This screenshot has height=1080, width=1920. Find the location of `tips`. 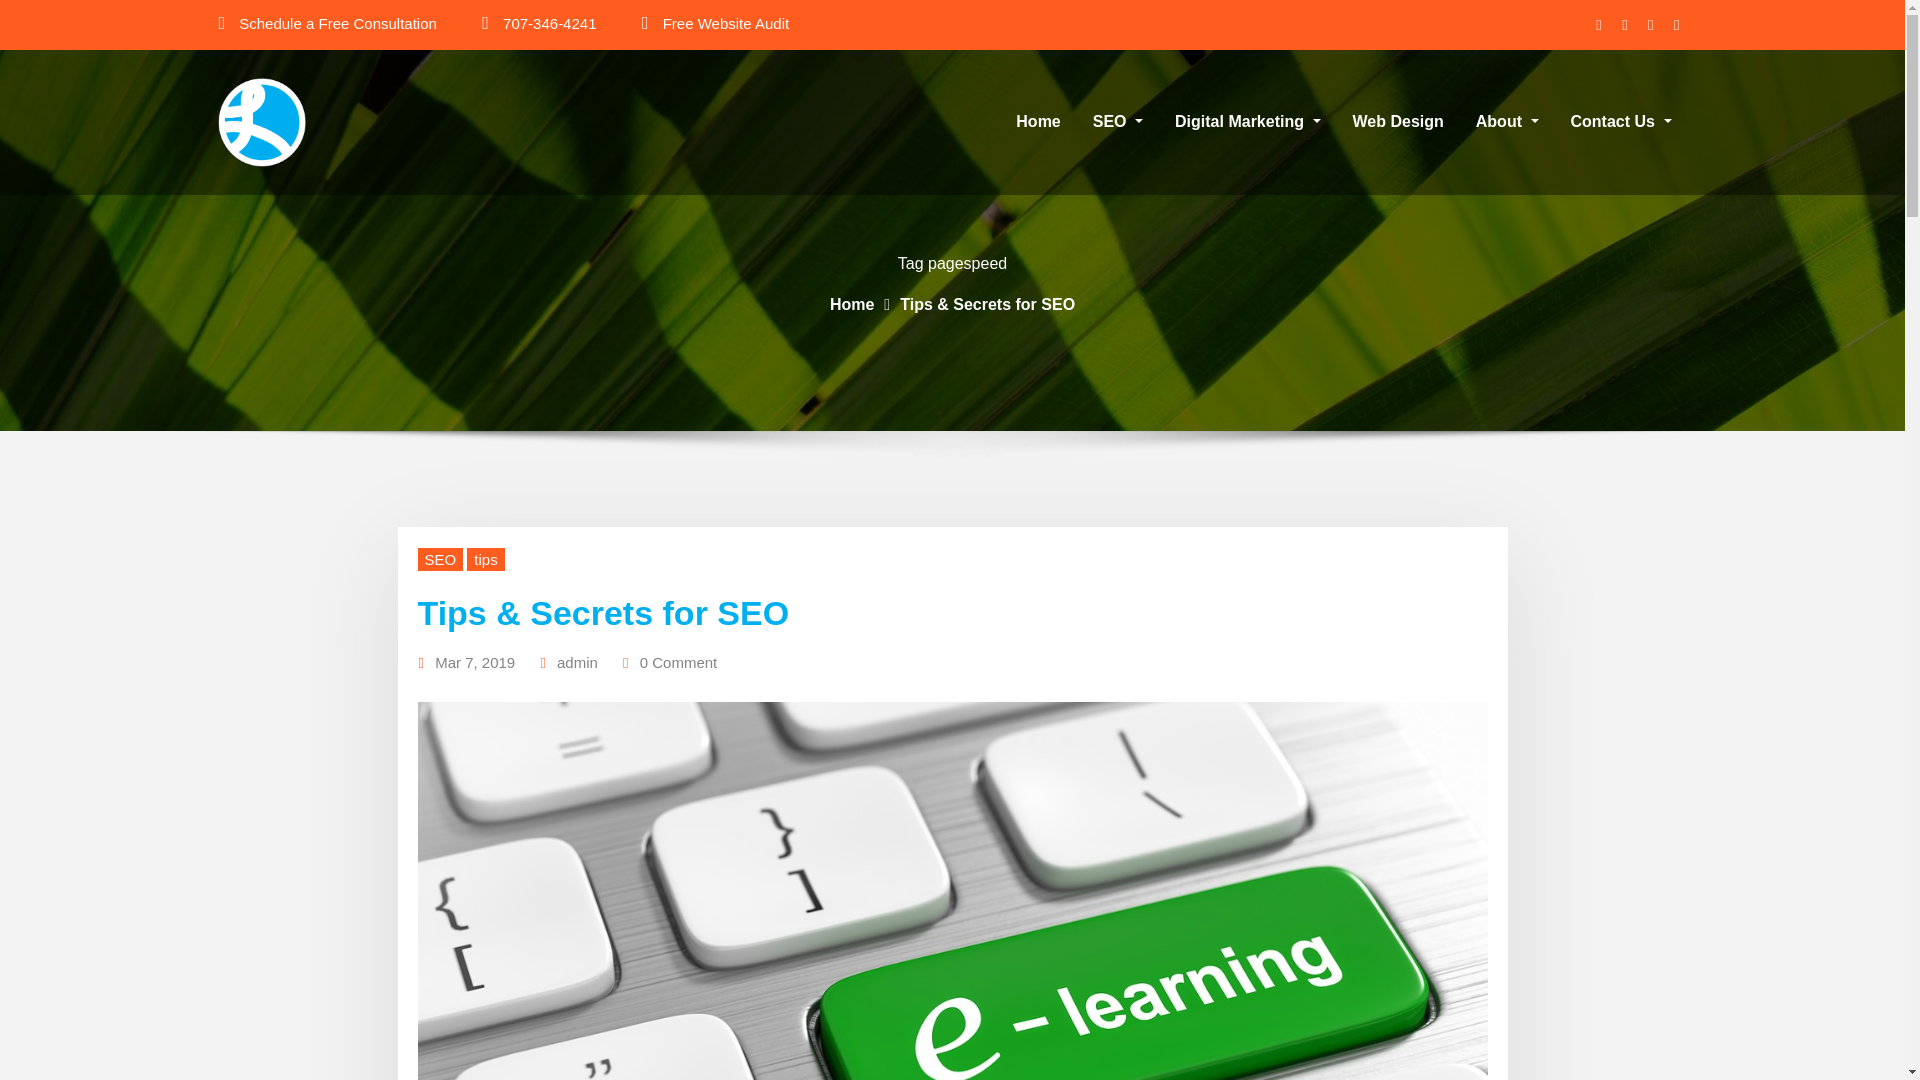

tips is located at coordinates (484, 559).